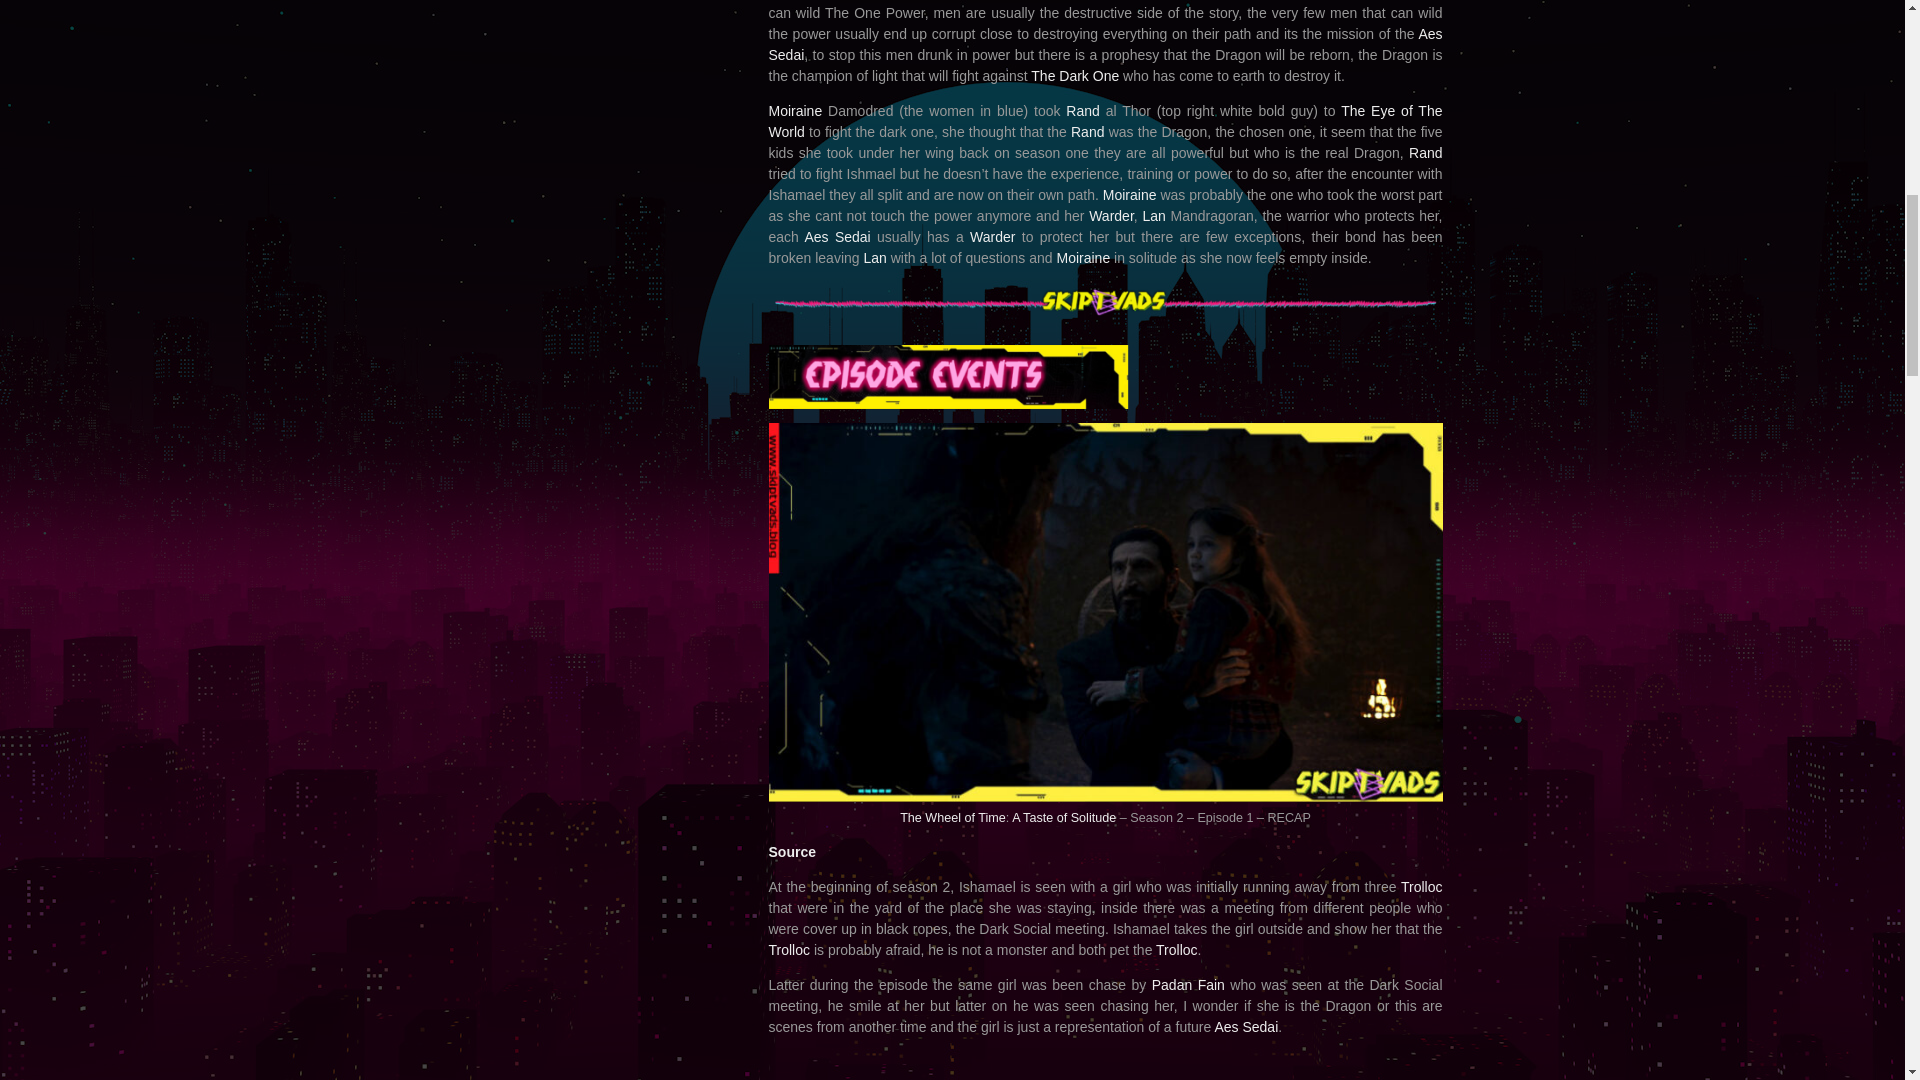 This screenshot has width=1920, height=1080. I want to click on Moiraine, so click(794, 110).